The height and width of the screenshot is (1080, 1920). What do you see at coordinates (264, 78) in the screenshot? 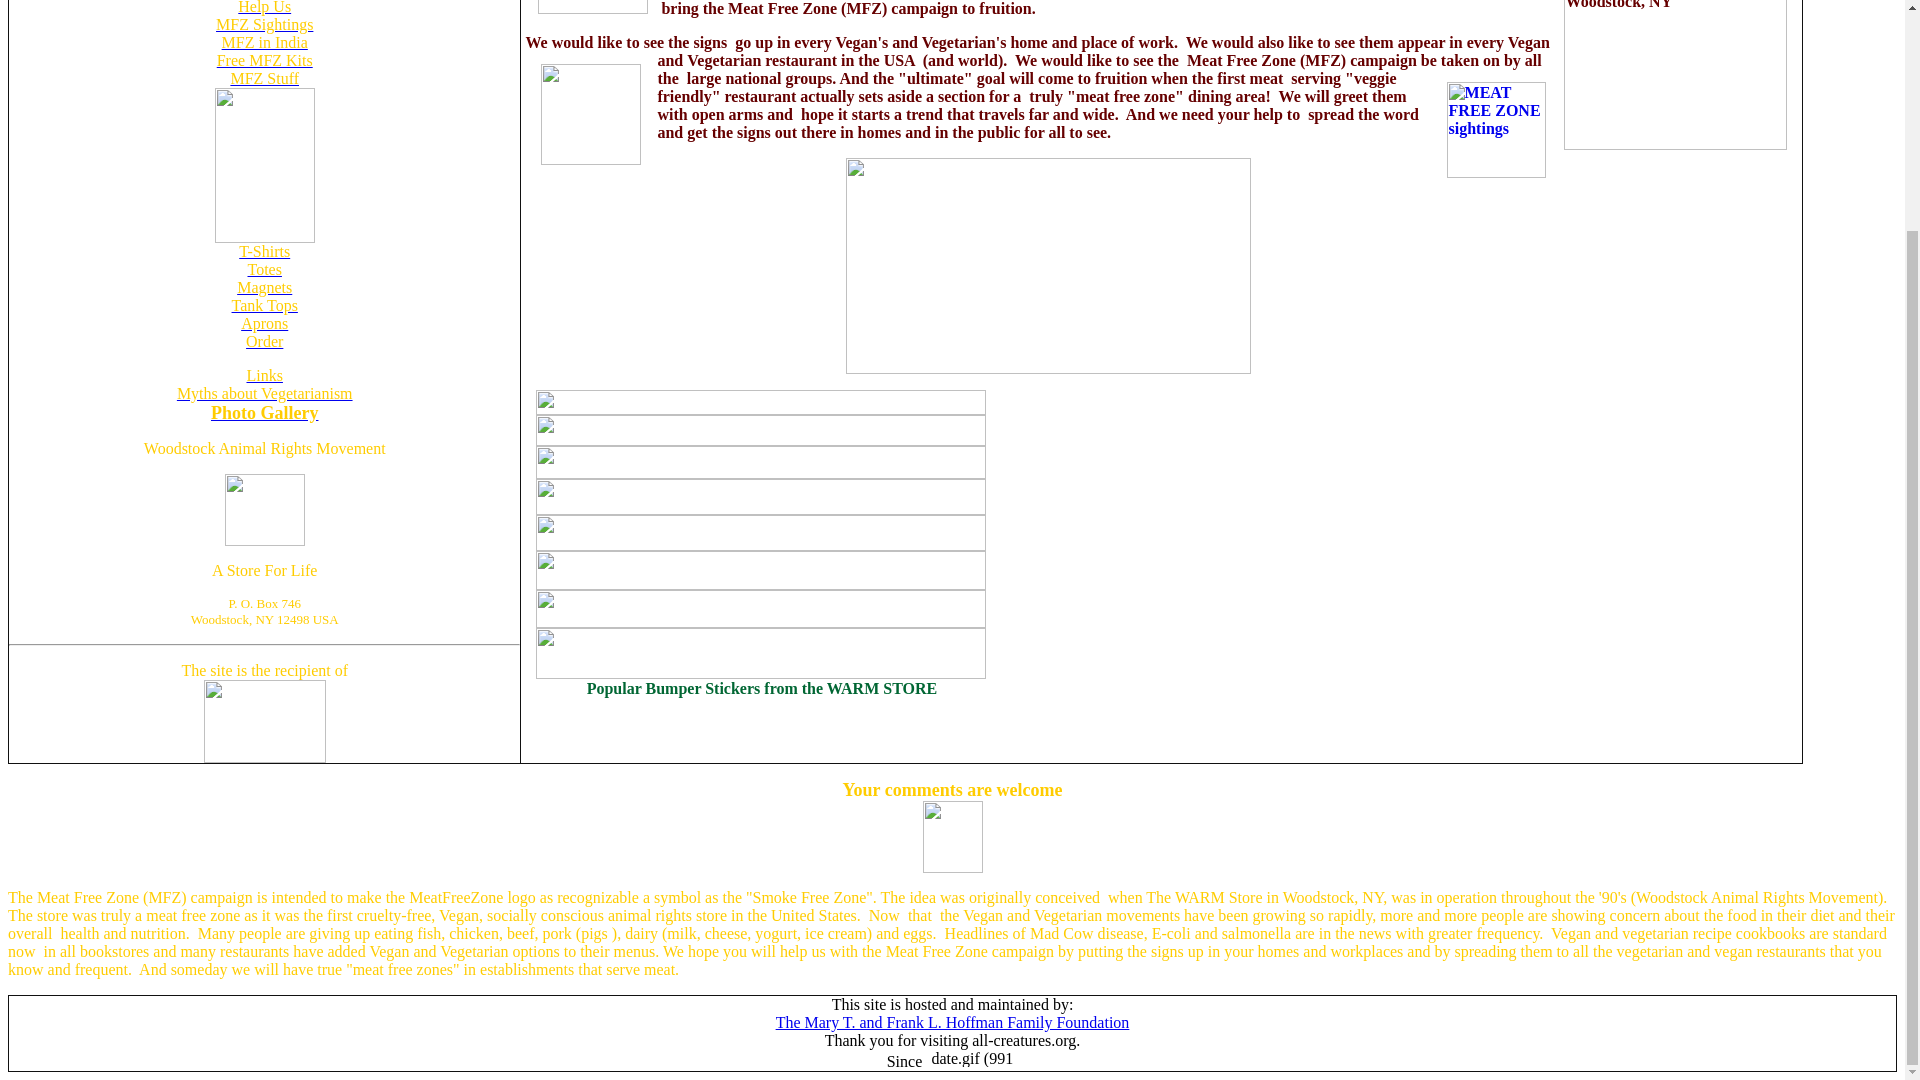
I see `MFZ Stuff` at bounding box center [264, 78].